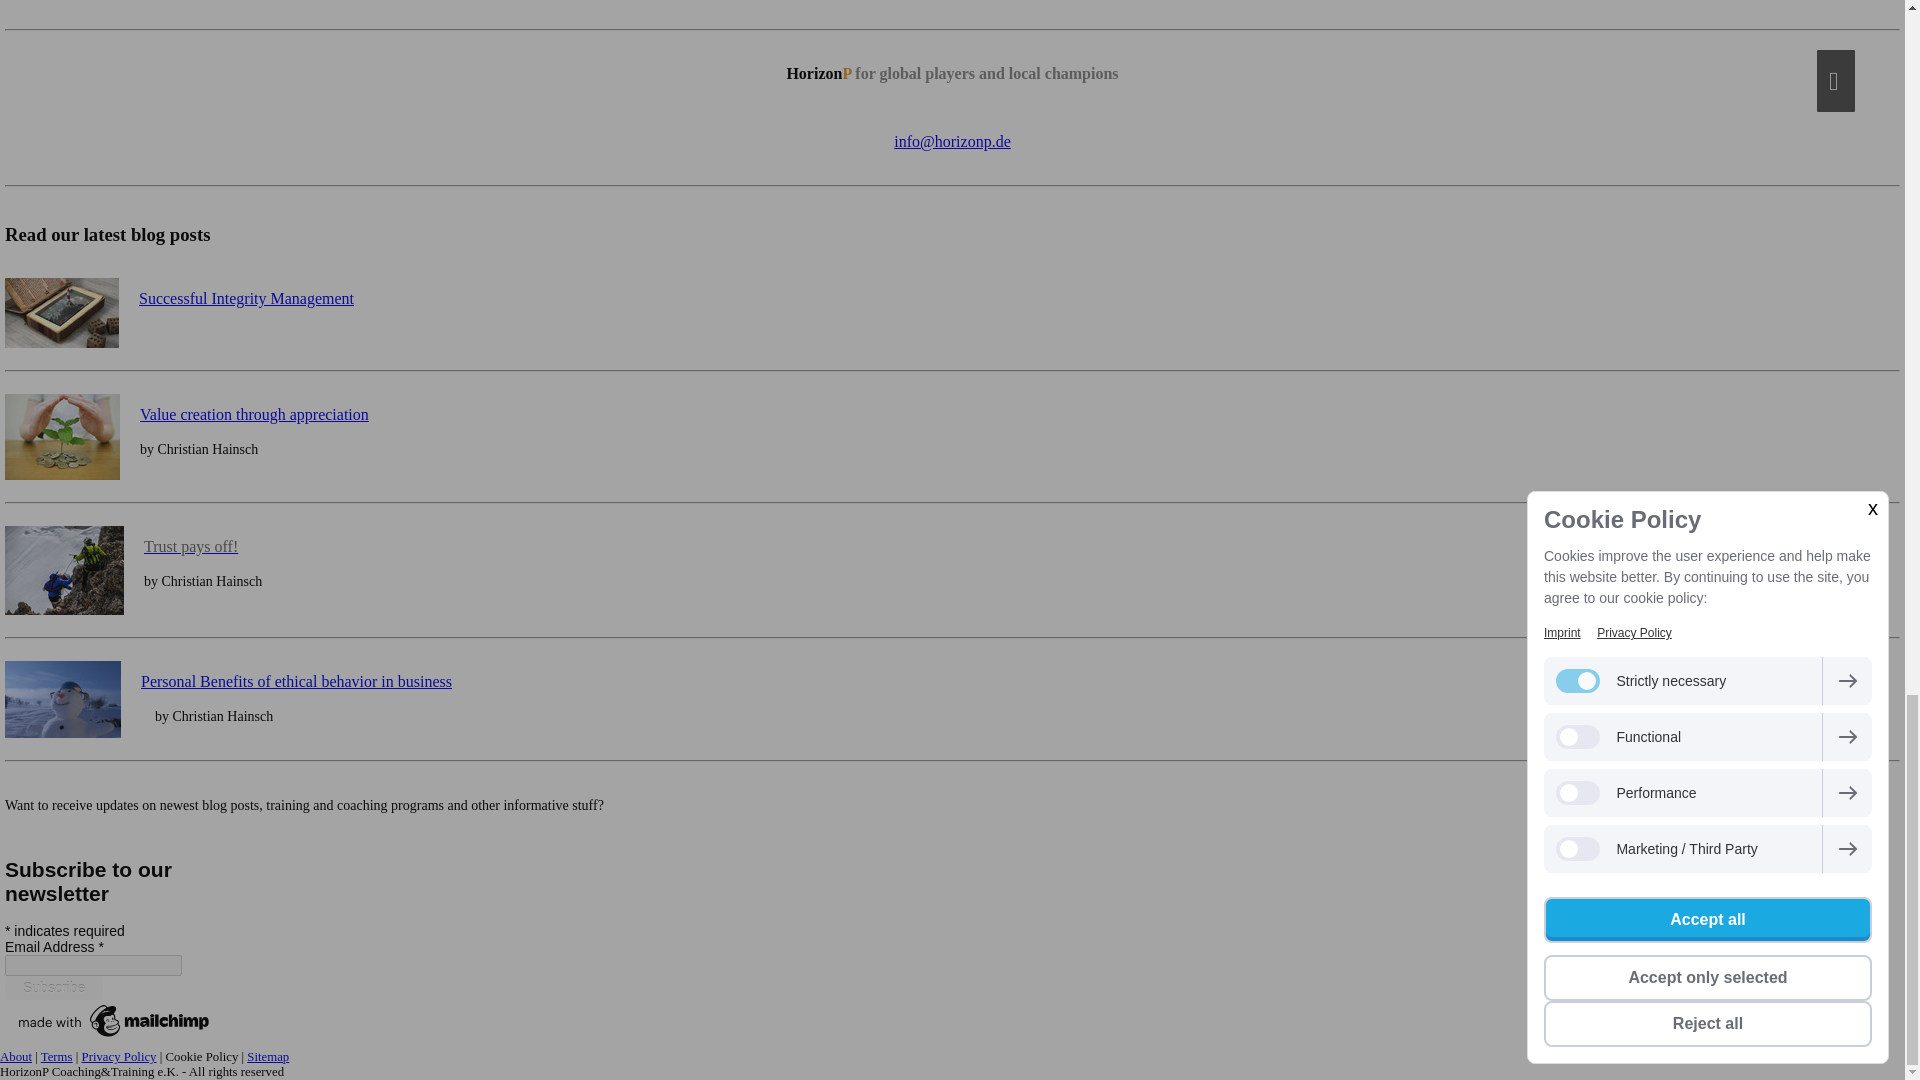 This screenshot has height=1080, width=1920. Describe the element at coordinates (54, 988) in the screenshot. I see `Subscribe` at that location.